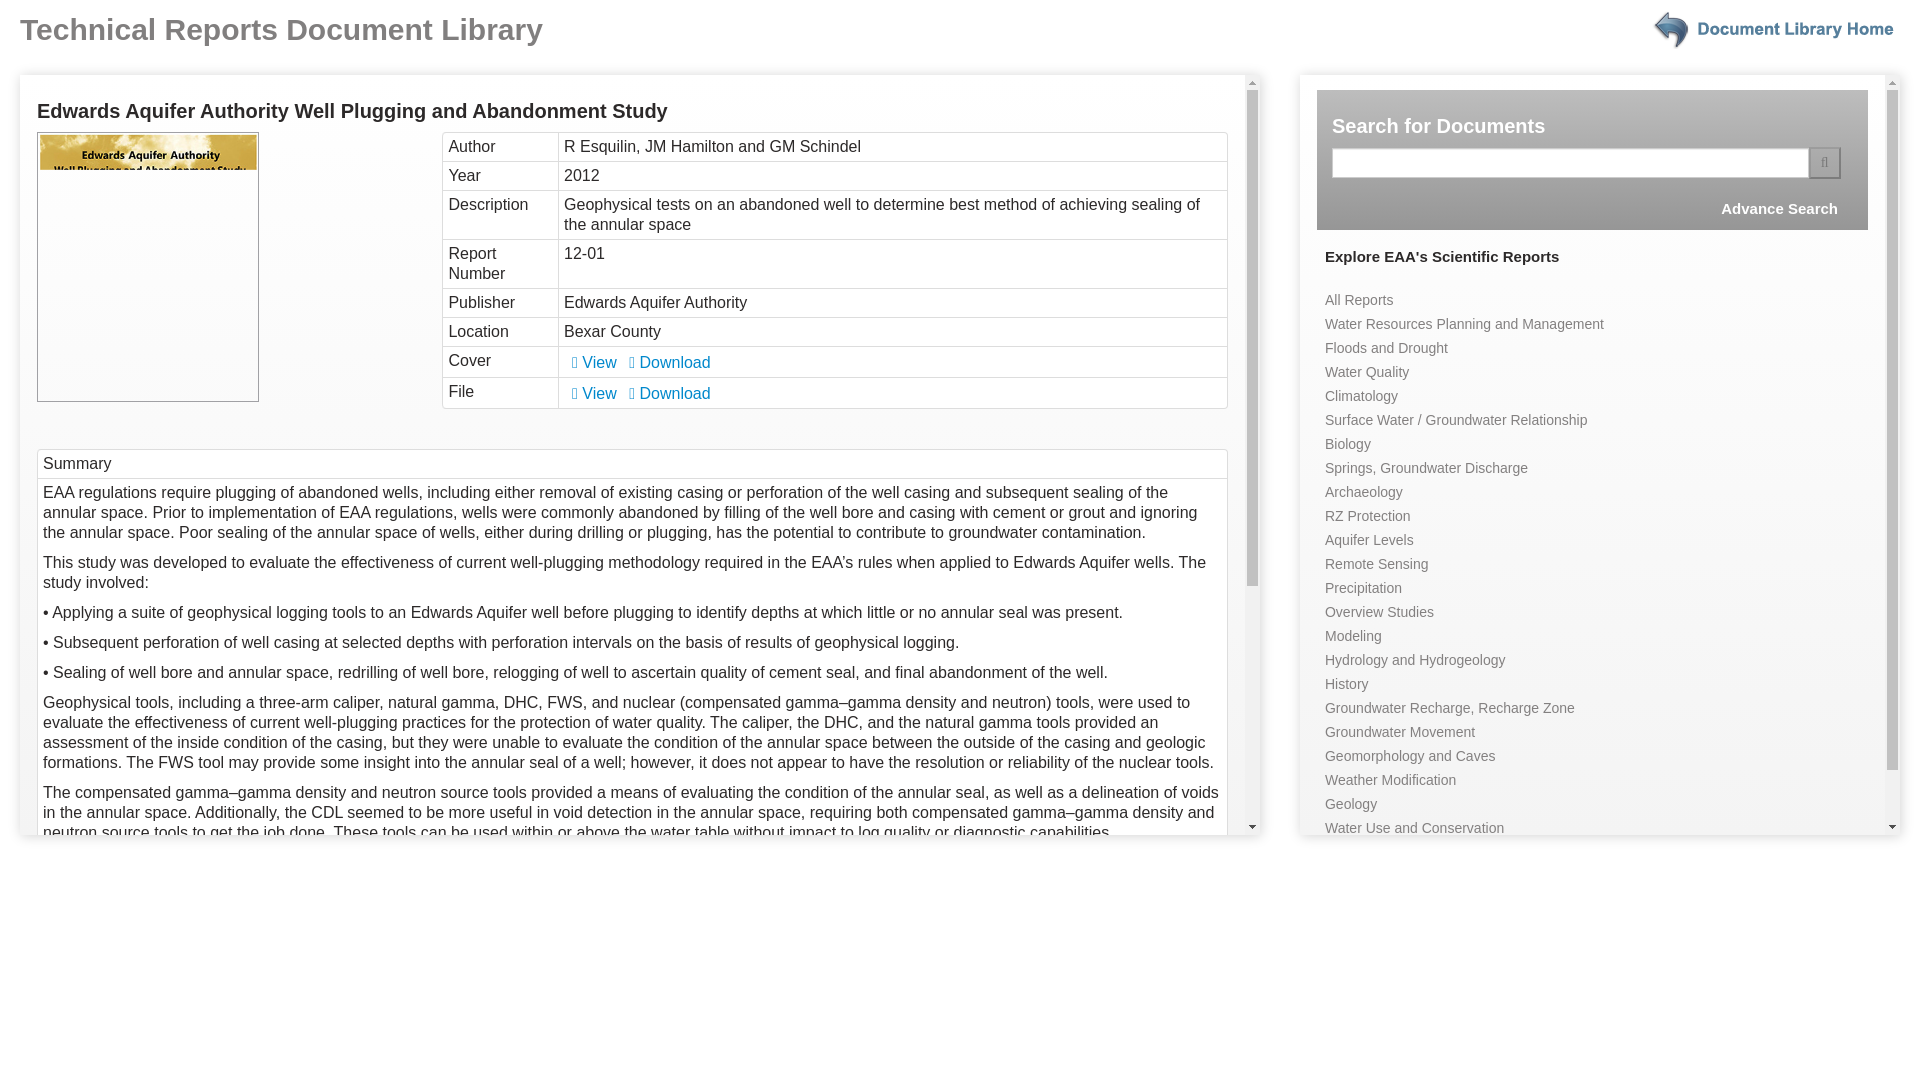 The height and width of the screenshot is (1080, 1920). I want to click on Aquifer Levels, so click(1368, 540).